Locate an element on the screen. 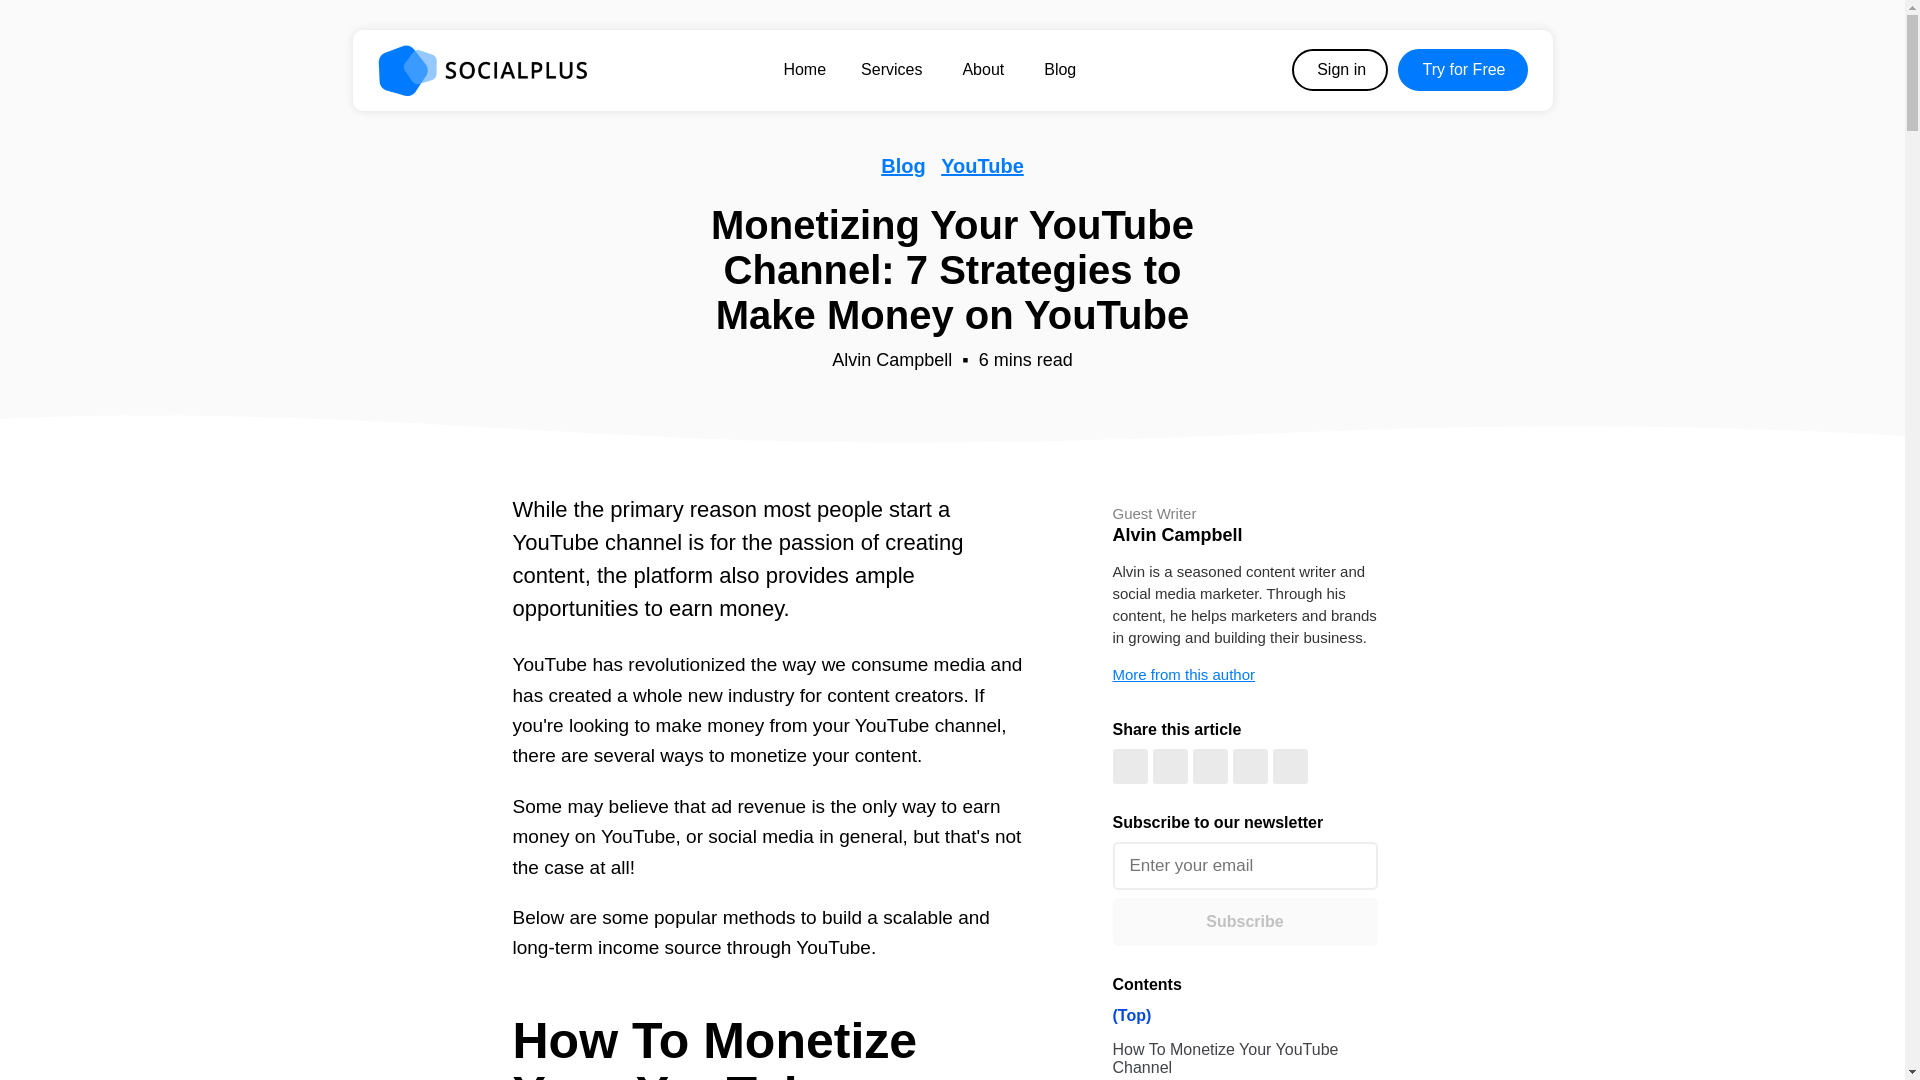 The height and width of the screenshot is (1080, 1920). Try for Free is located at coordinates (1462, 69).